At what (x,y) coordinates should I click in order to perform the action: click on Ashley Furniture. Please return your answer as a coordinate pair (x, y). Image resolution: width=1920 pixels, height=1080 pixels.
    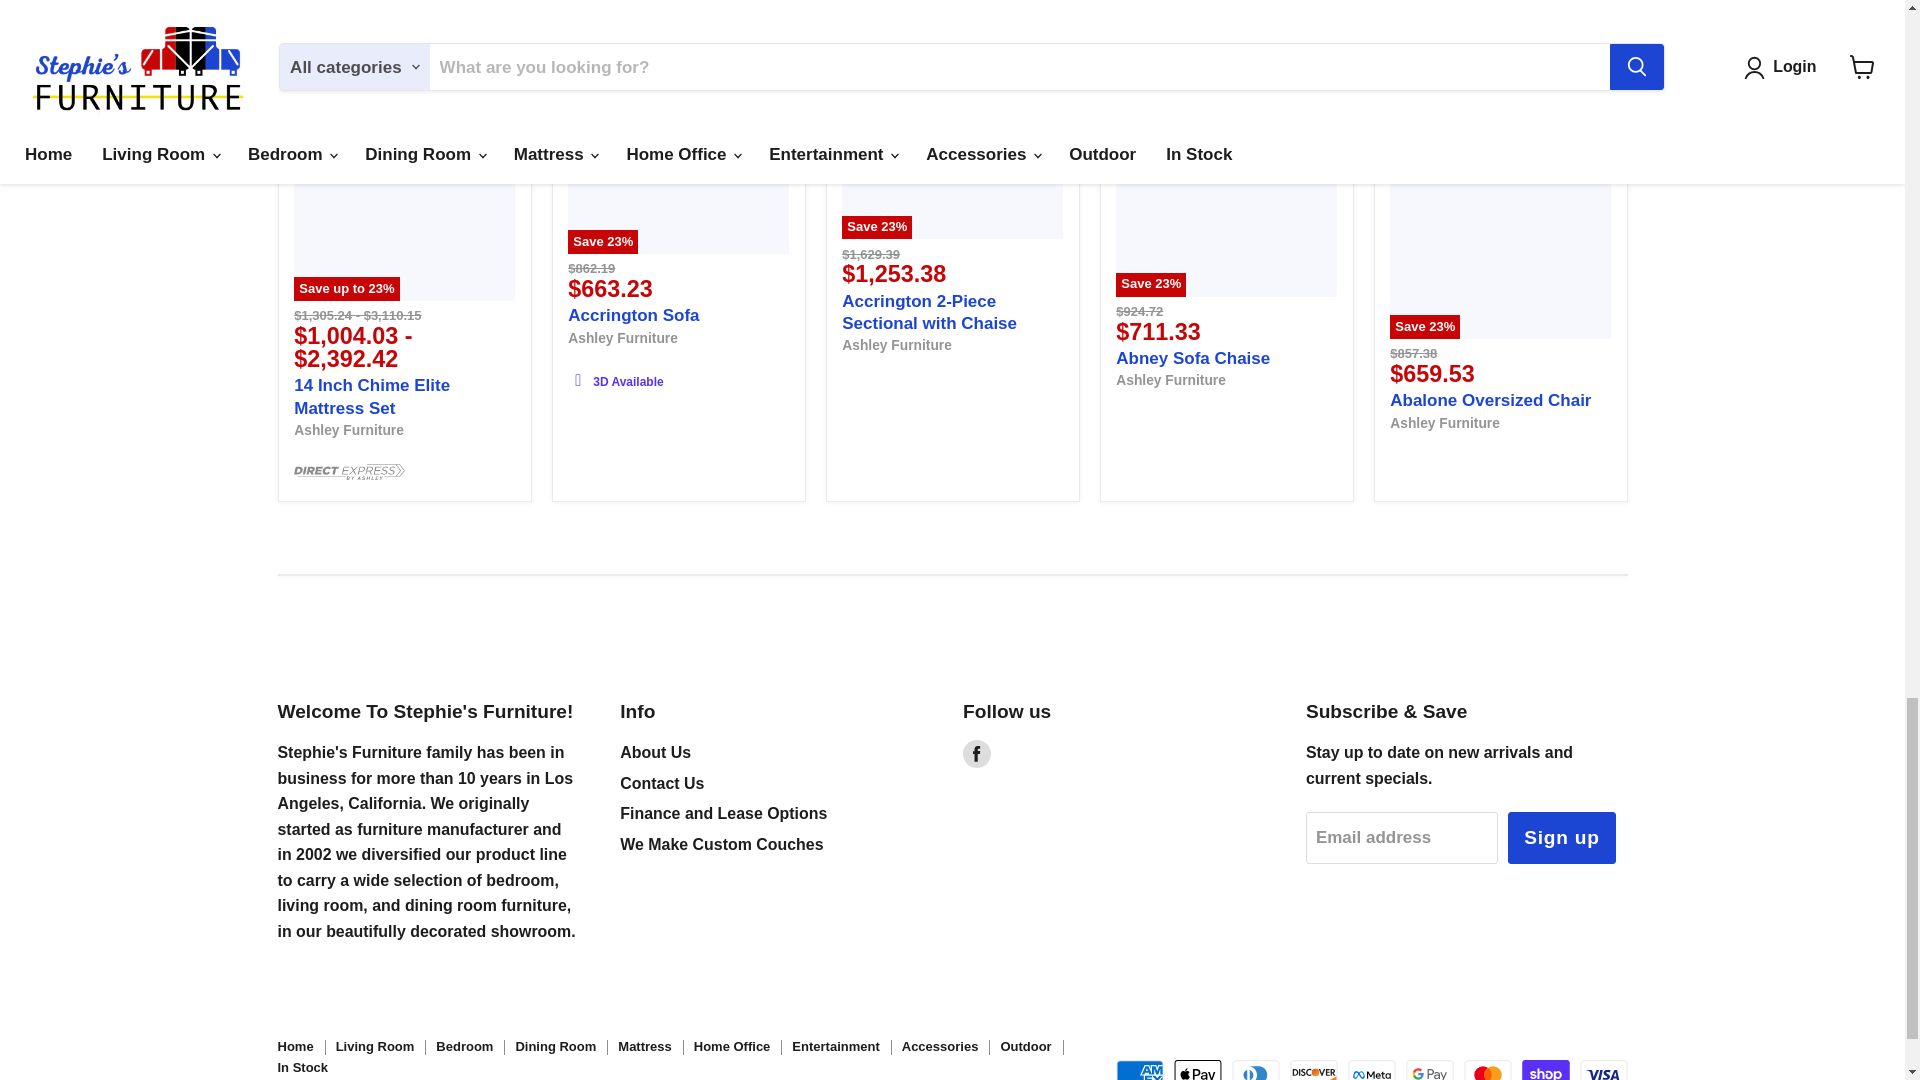
    Looking at the image, I should click on (1444, 421).